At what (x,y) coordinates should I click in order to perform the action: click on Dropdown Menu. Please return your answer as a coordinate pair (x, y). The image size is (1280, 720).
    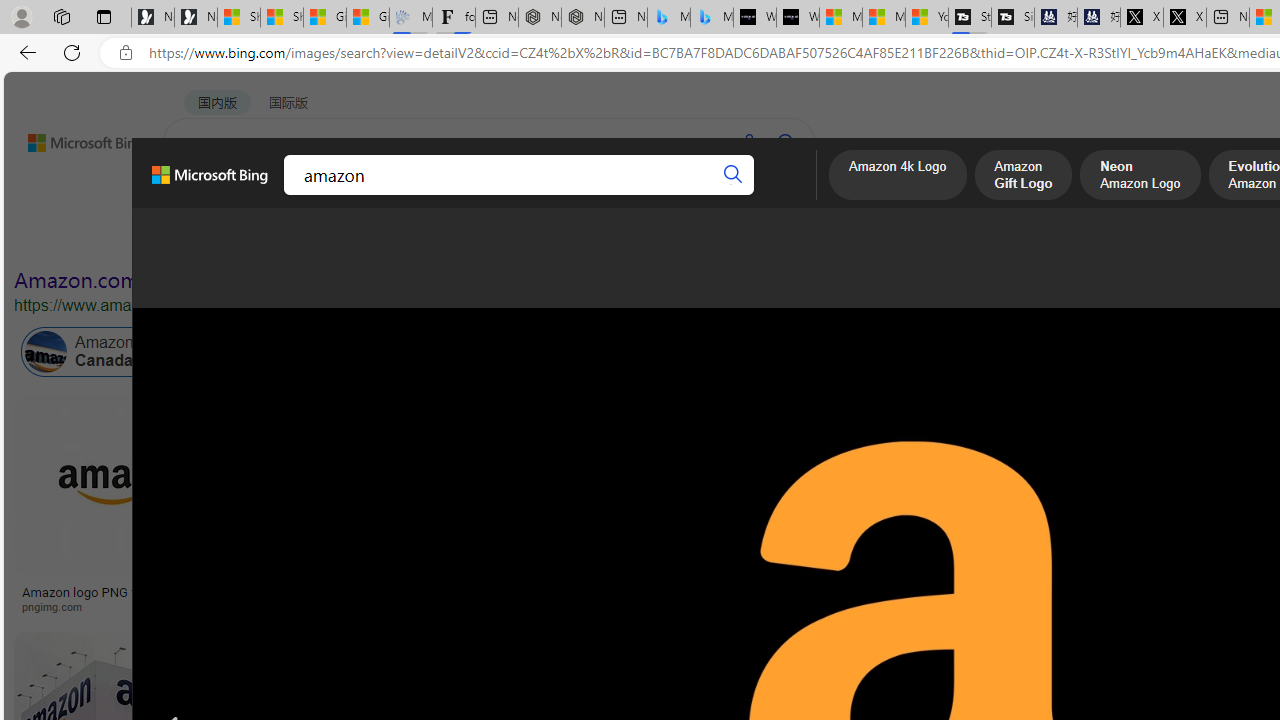
    Looking at the image, I should click on (779, 195).